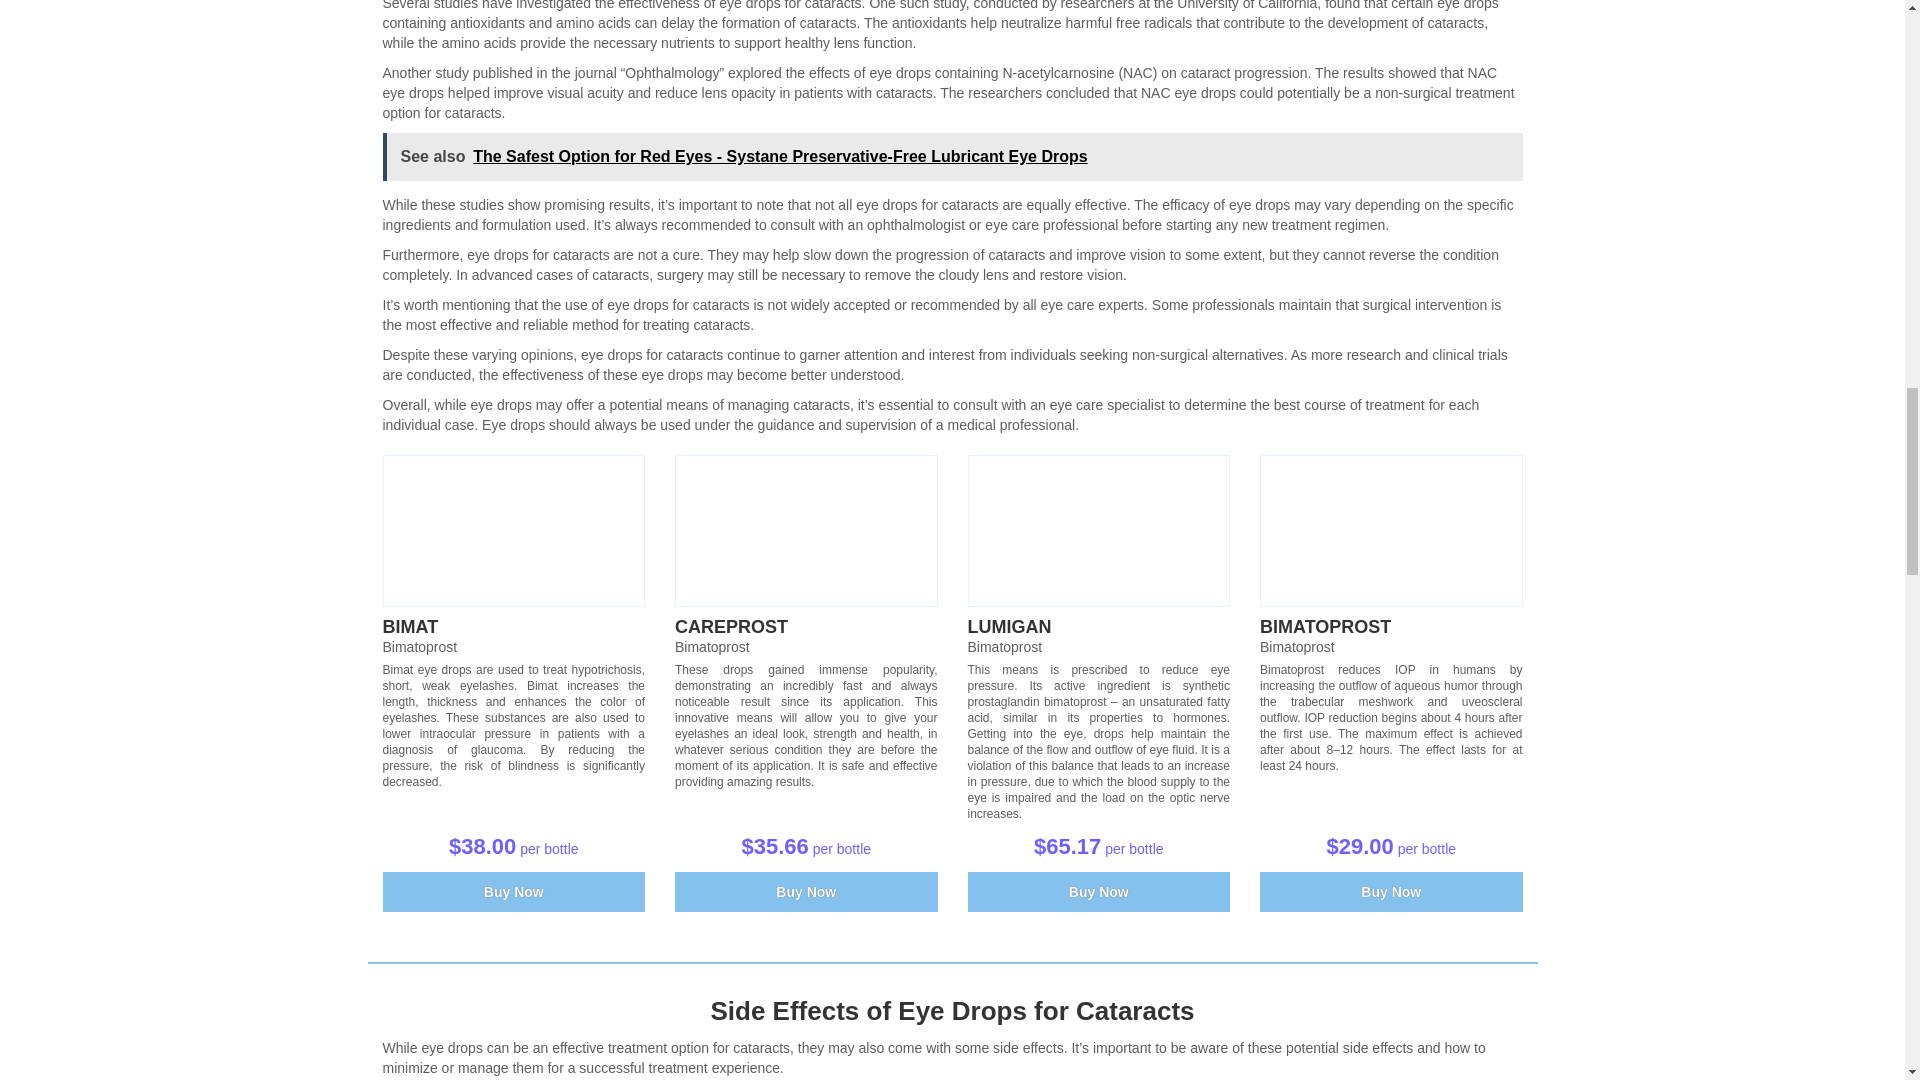 This screenshot has height=1080, width=1920. I want to click on Buy Now, so click(1098, 891).